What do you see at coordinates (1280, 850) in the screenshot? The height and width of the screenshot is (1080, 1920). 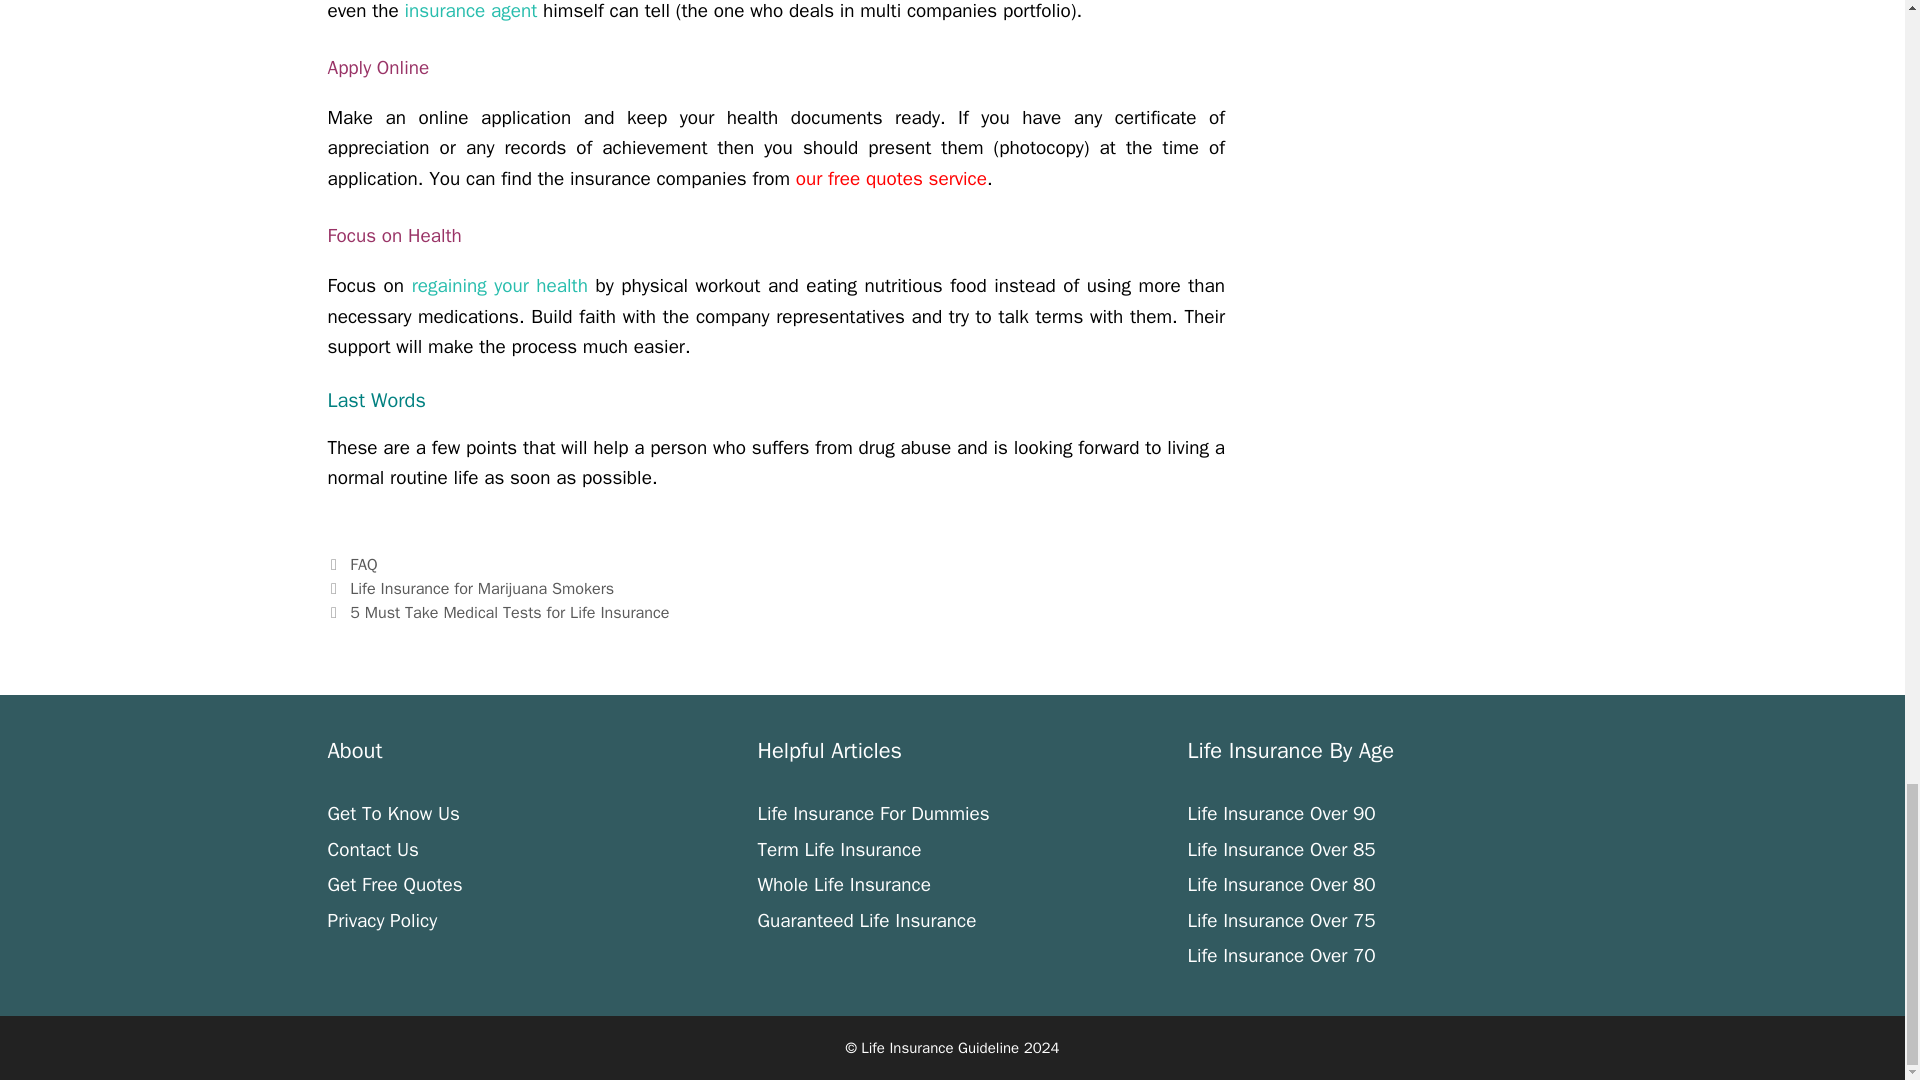 I see `Life Insurance Over 85` at bounding box center [1280, 850].